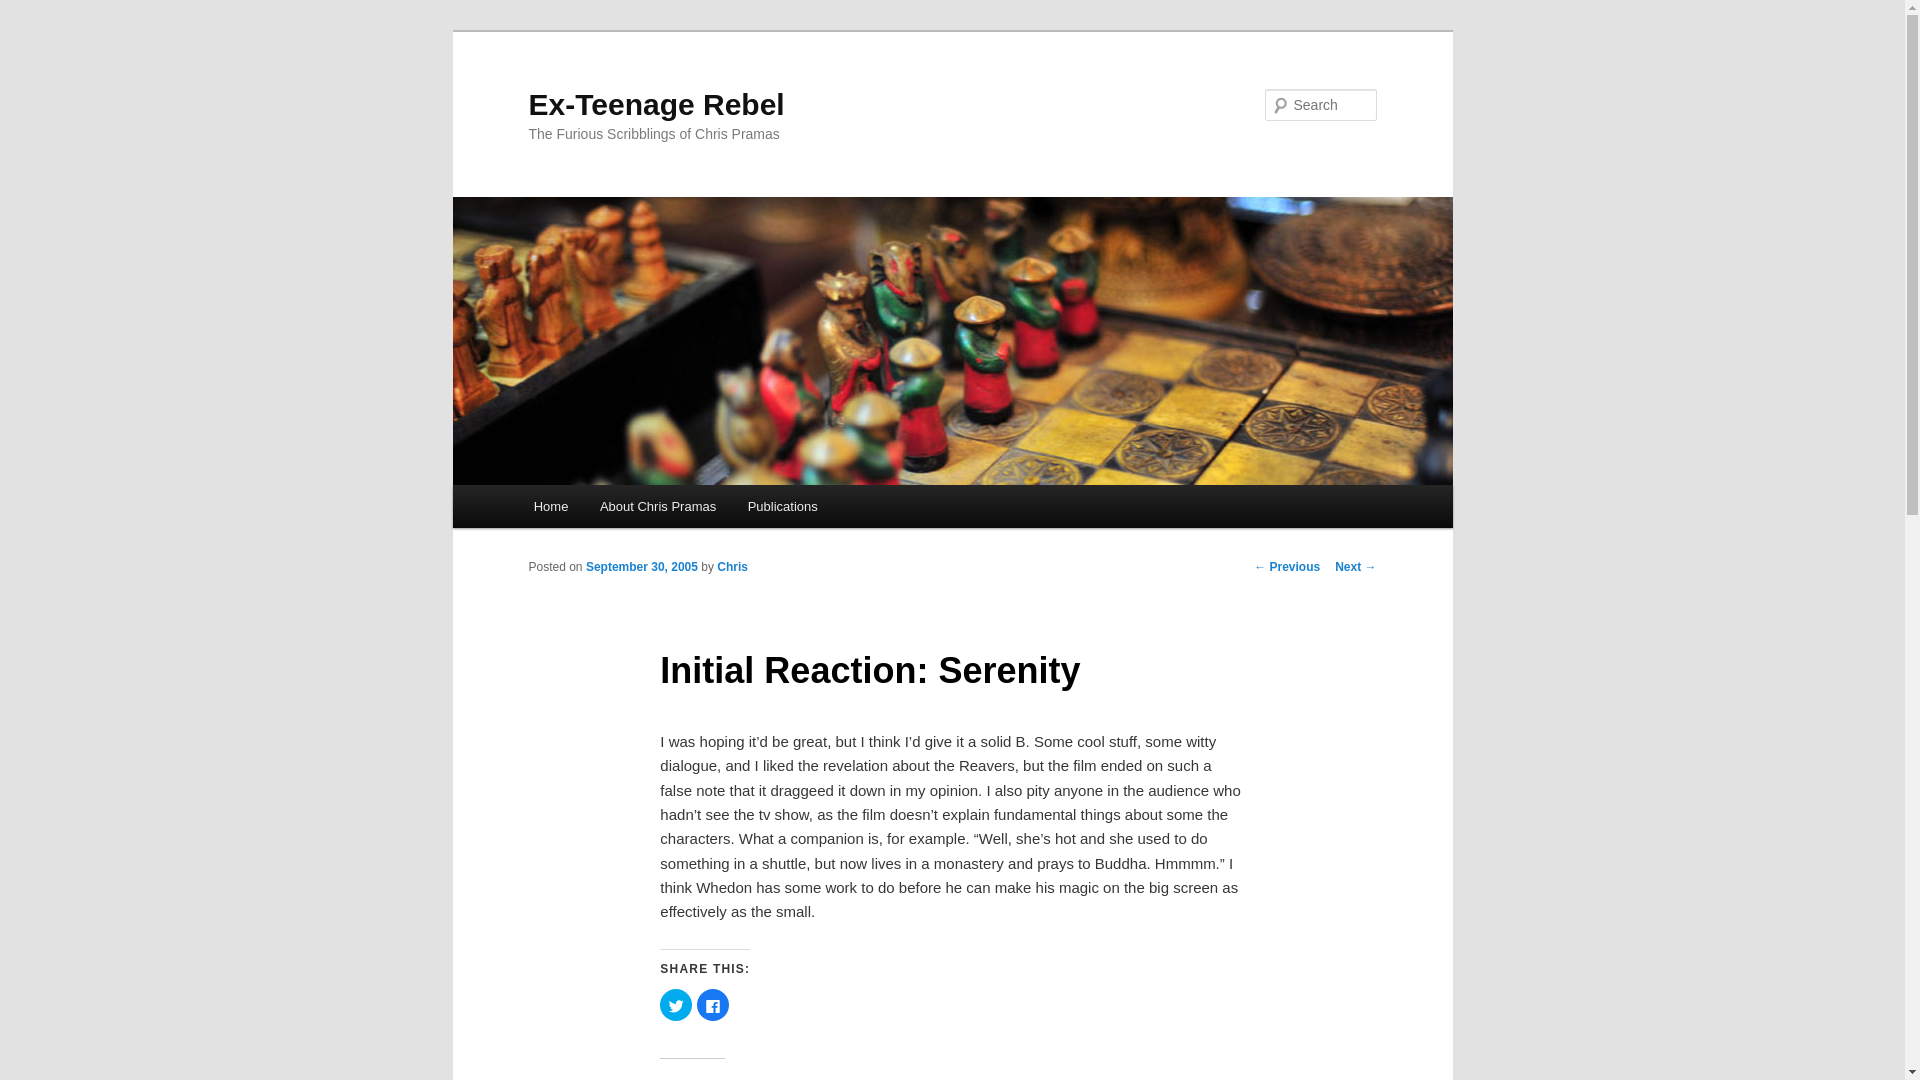 The height and width of the screenshot is (1080, 1920). What do you see at coordinates (782, 506) in the screenshot?
I see `Publications` at bounding box center [782, 506].